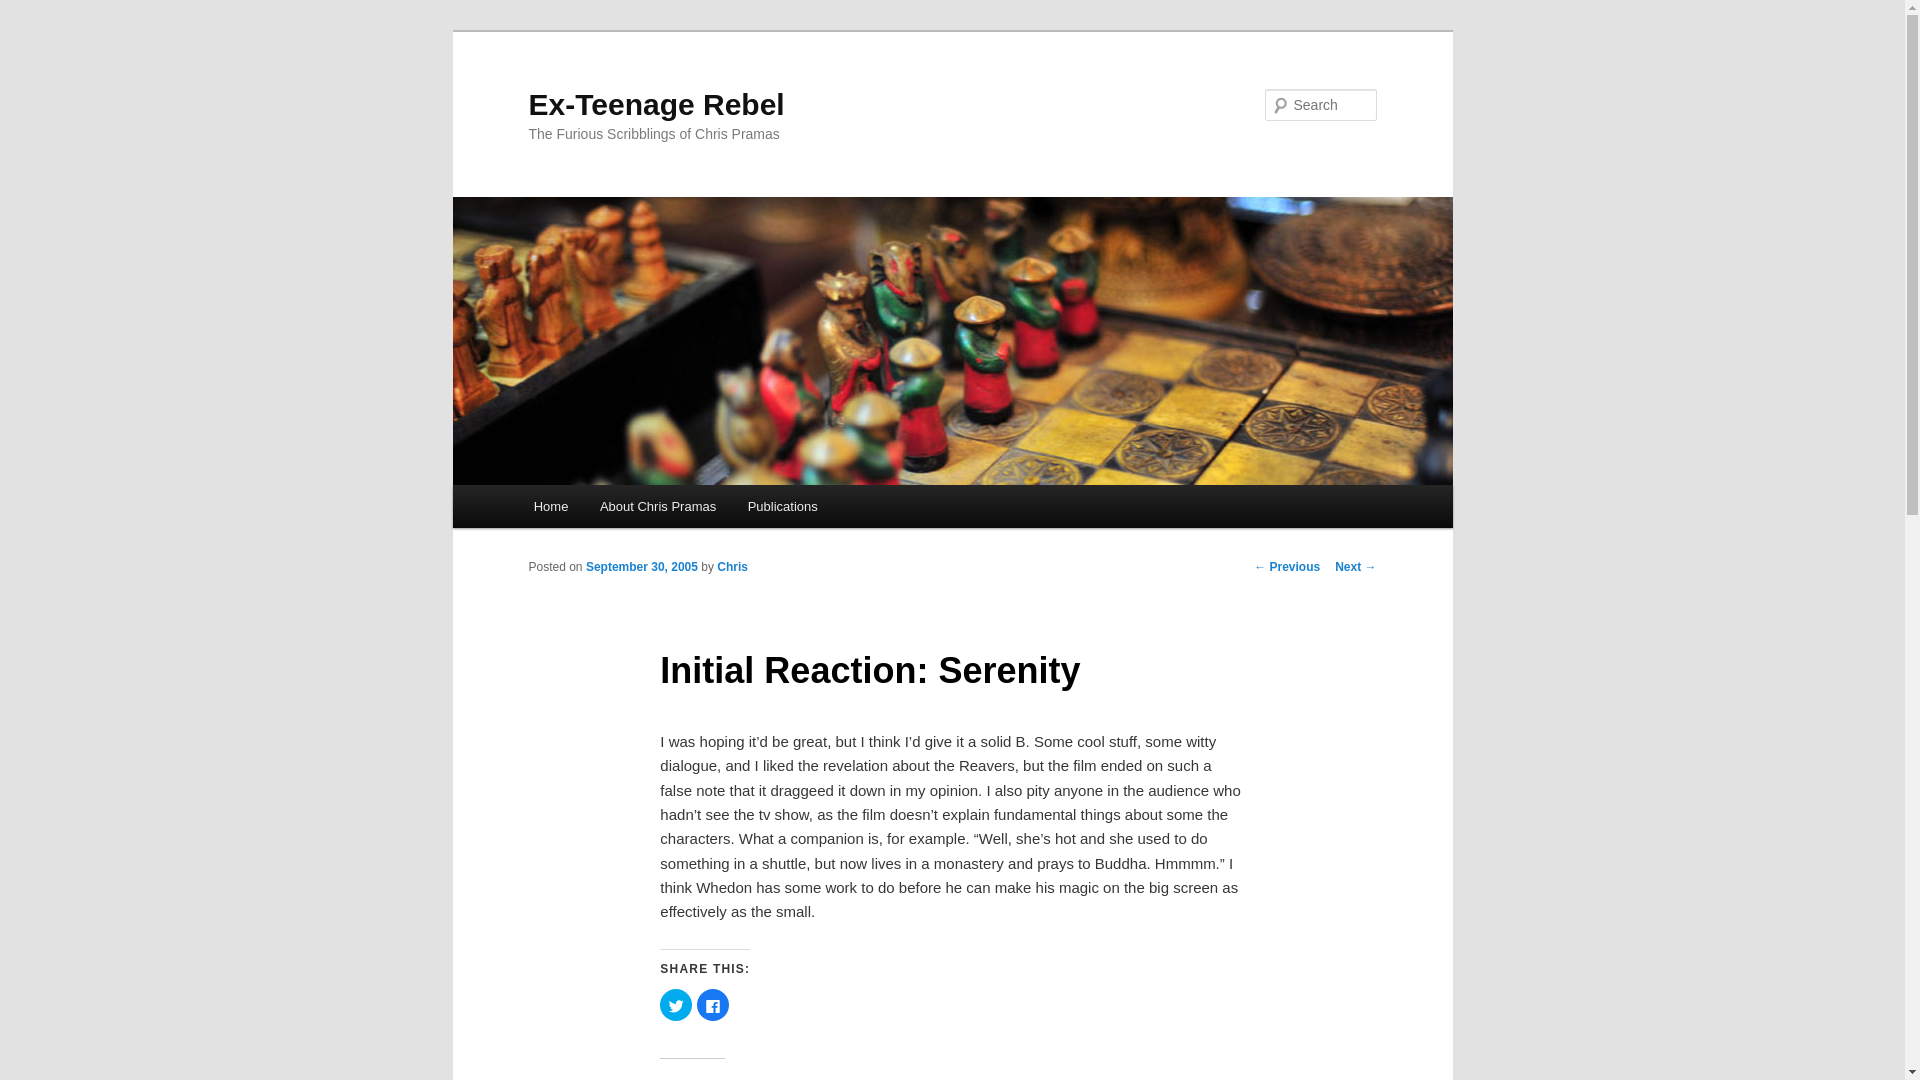 The height and width of the screenshot is (1080, 1920). What do you see at coordinates (782, 506) in the screenshot?
I see `Publications` at bounding box center [782, 506].